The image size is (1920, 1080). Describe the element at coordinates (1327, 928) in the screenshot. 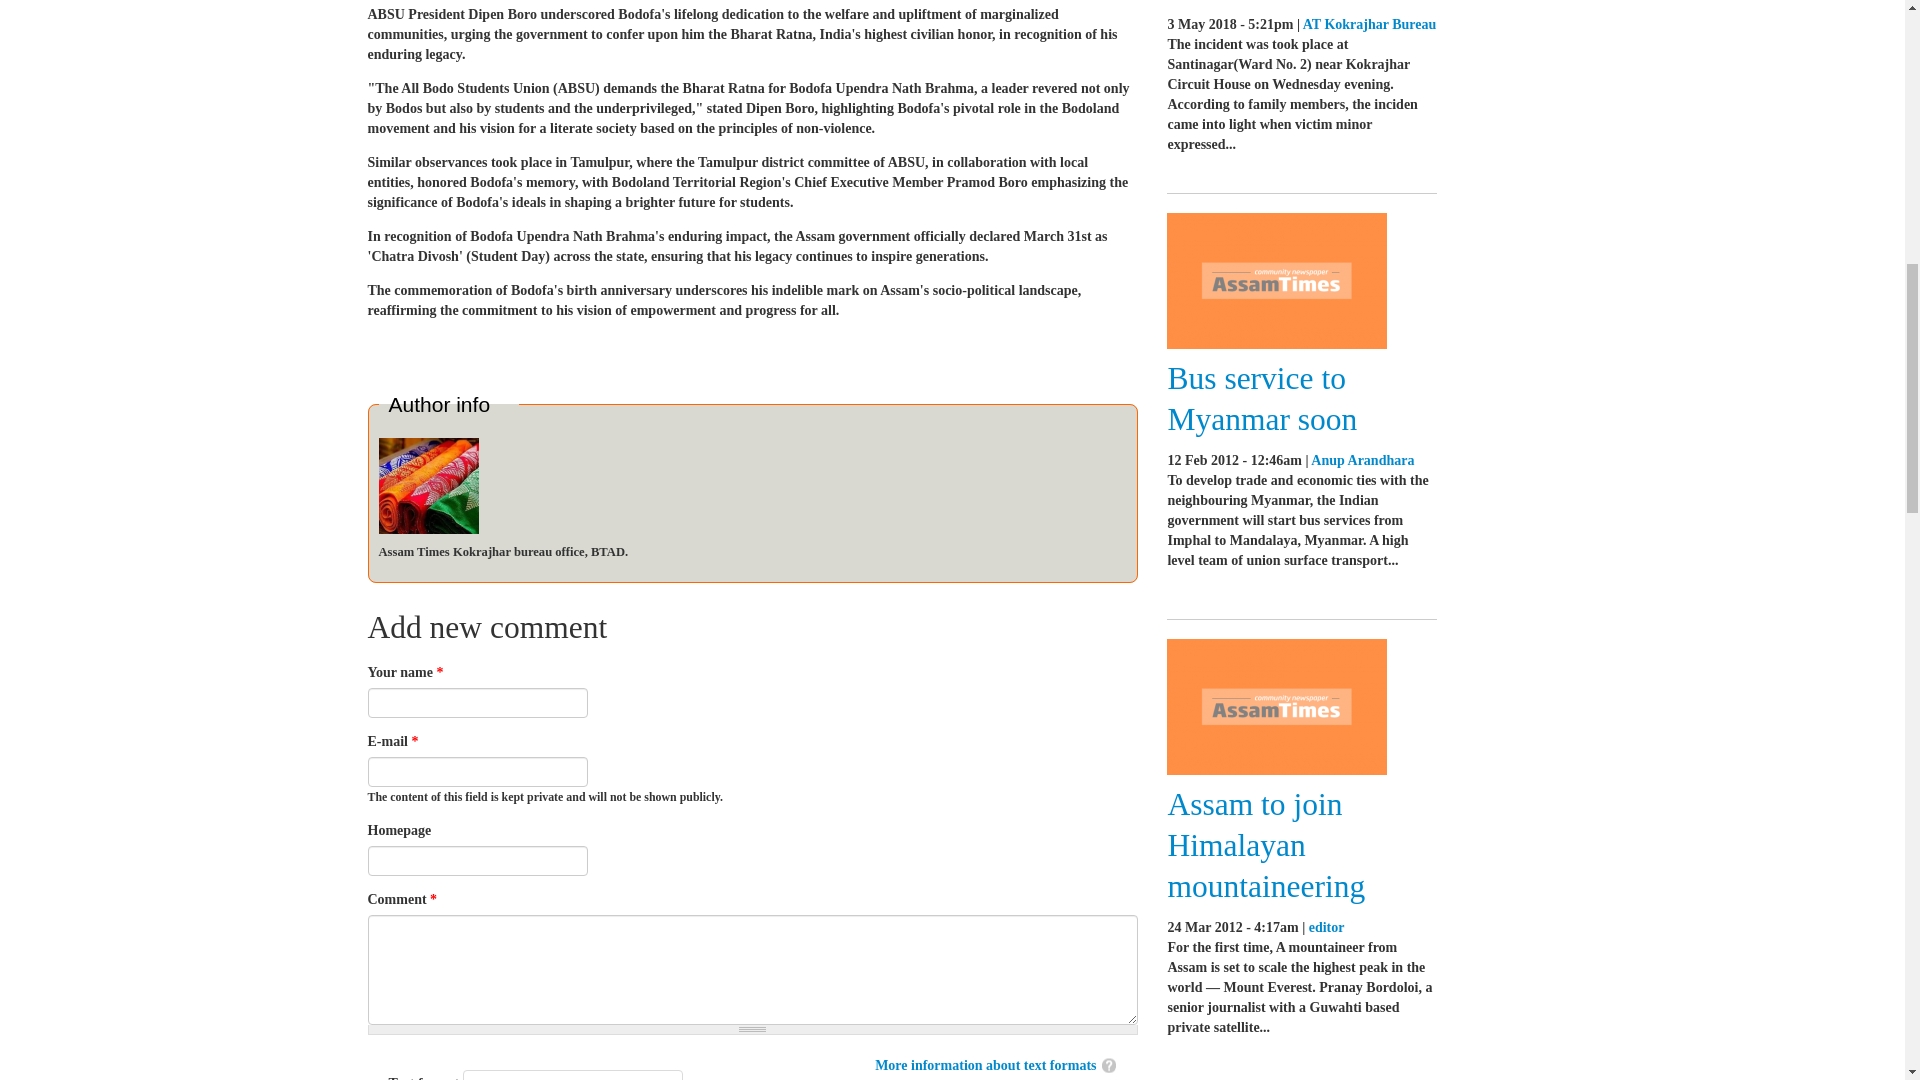

I see `View user profile.` at that location.